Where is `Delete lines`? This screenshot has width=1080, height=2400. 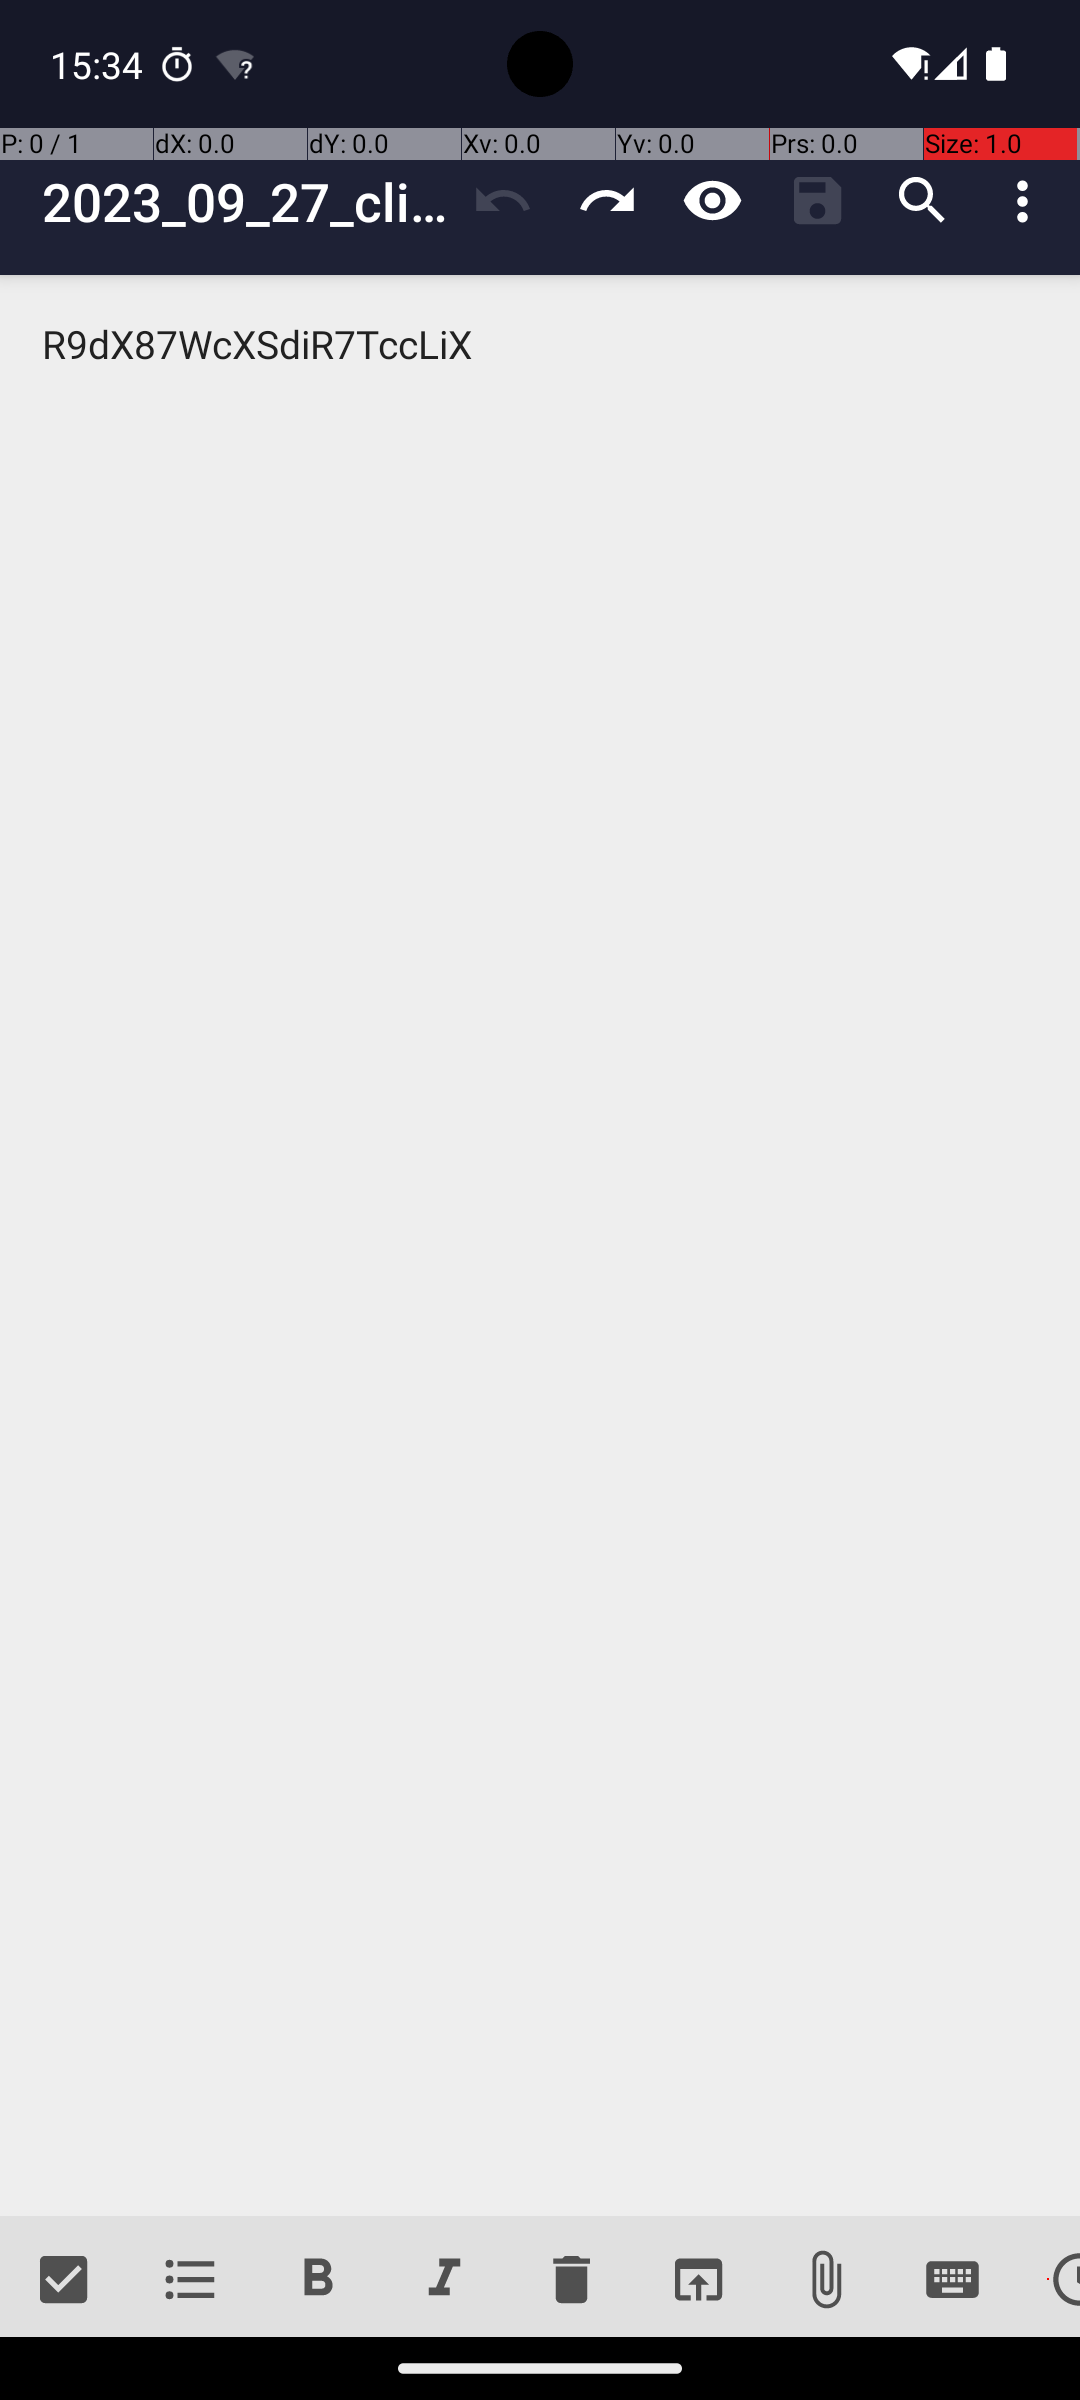
Delete lines is located at coordinates (571, 2280).